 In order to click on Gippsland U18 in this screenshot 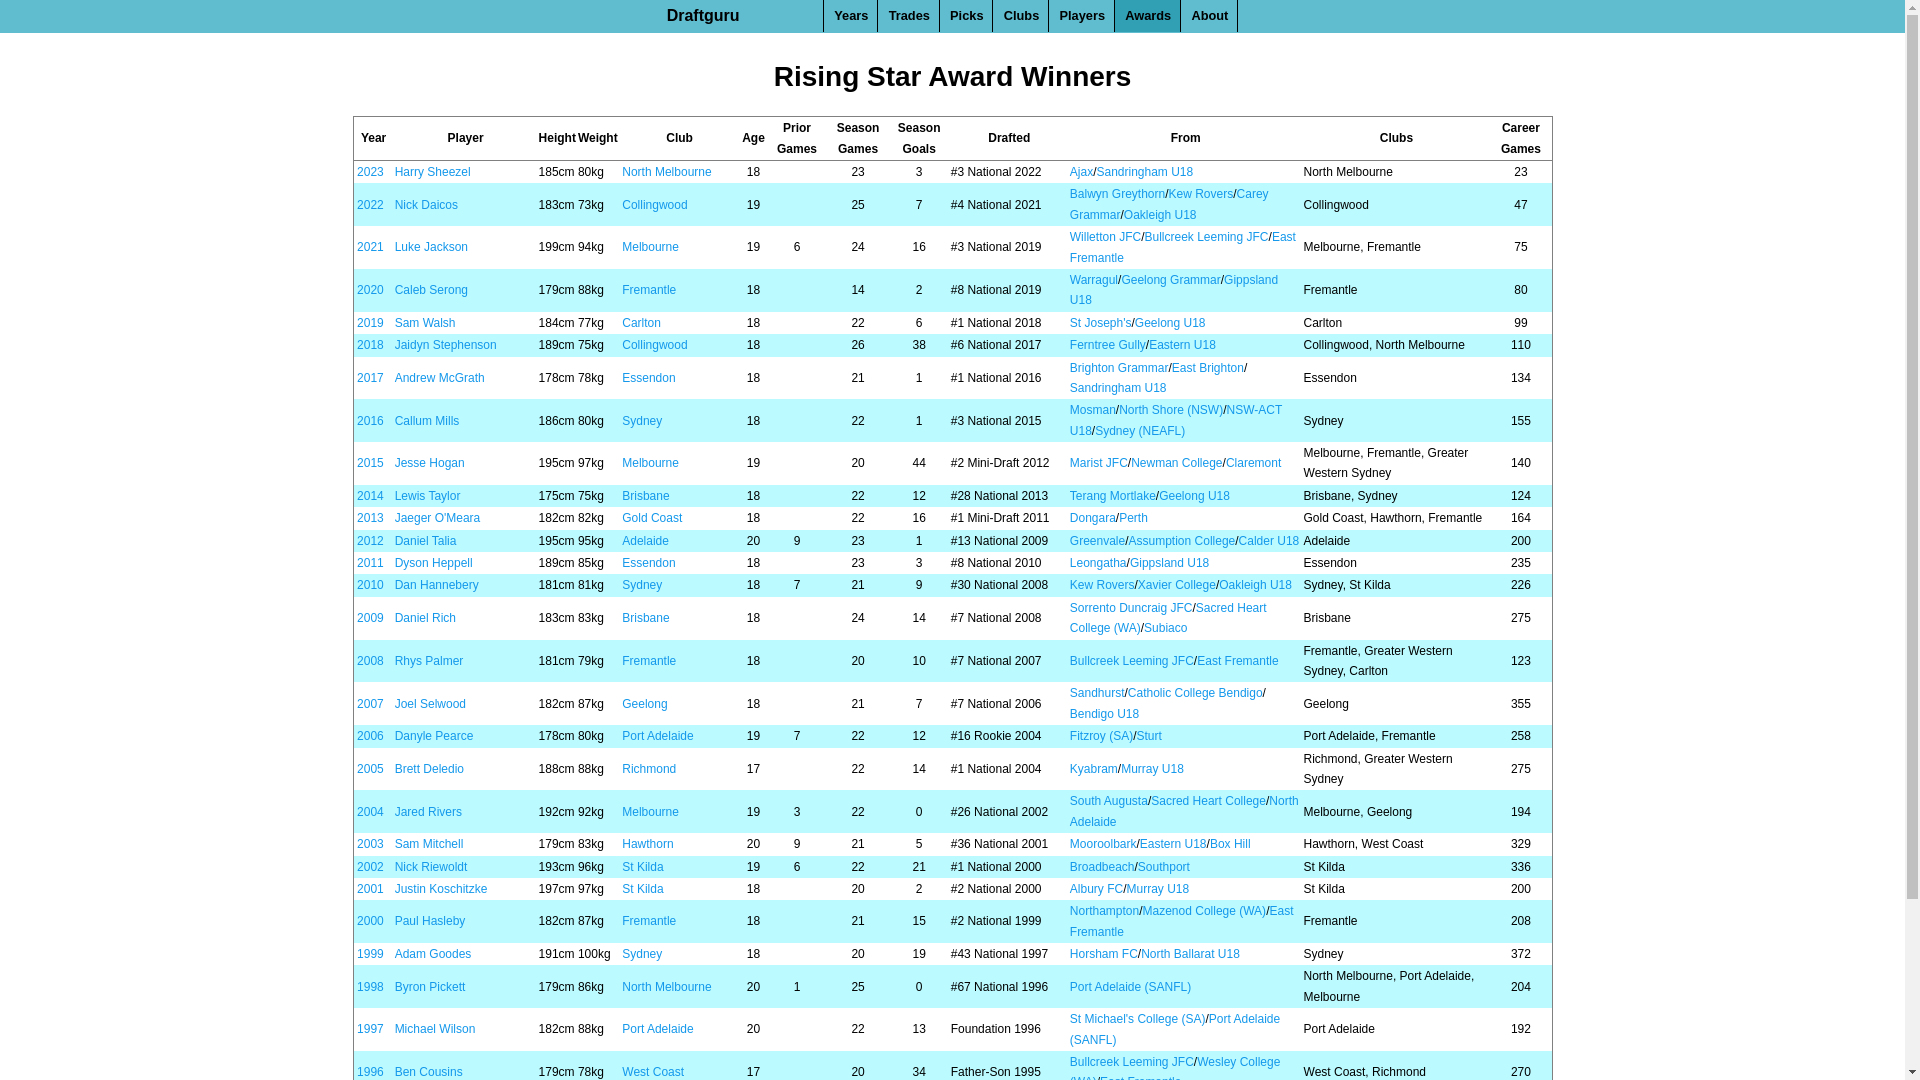, I will do `click(1174, 290)`.